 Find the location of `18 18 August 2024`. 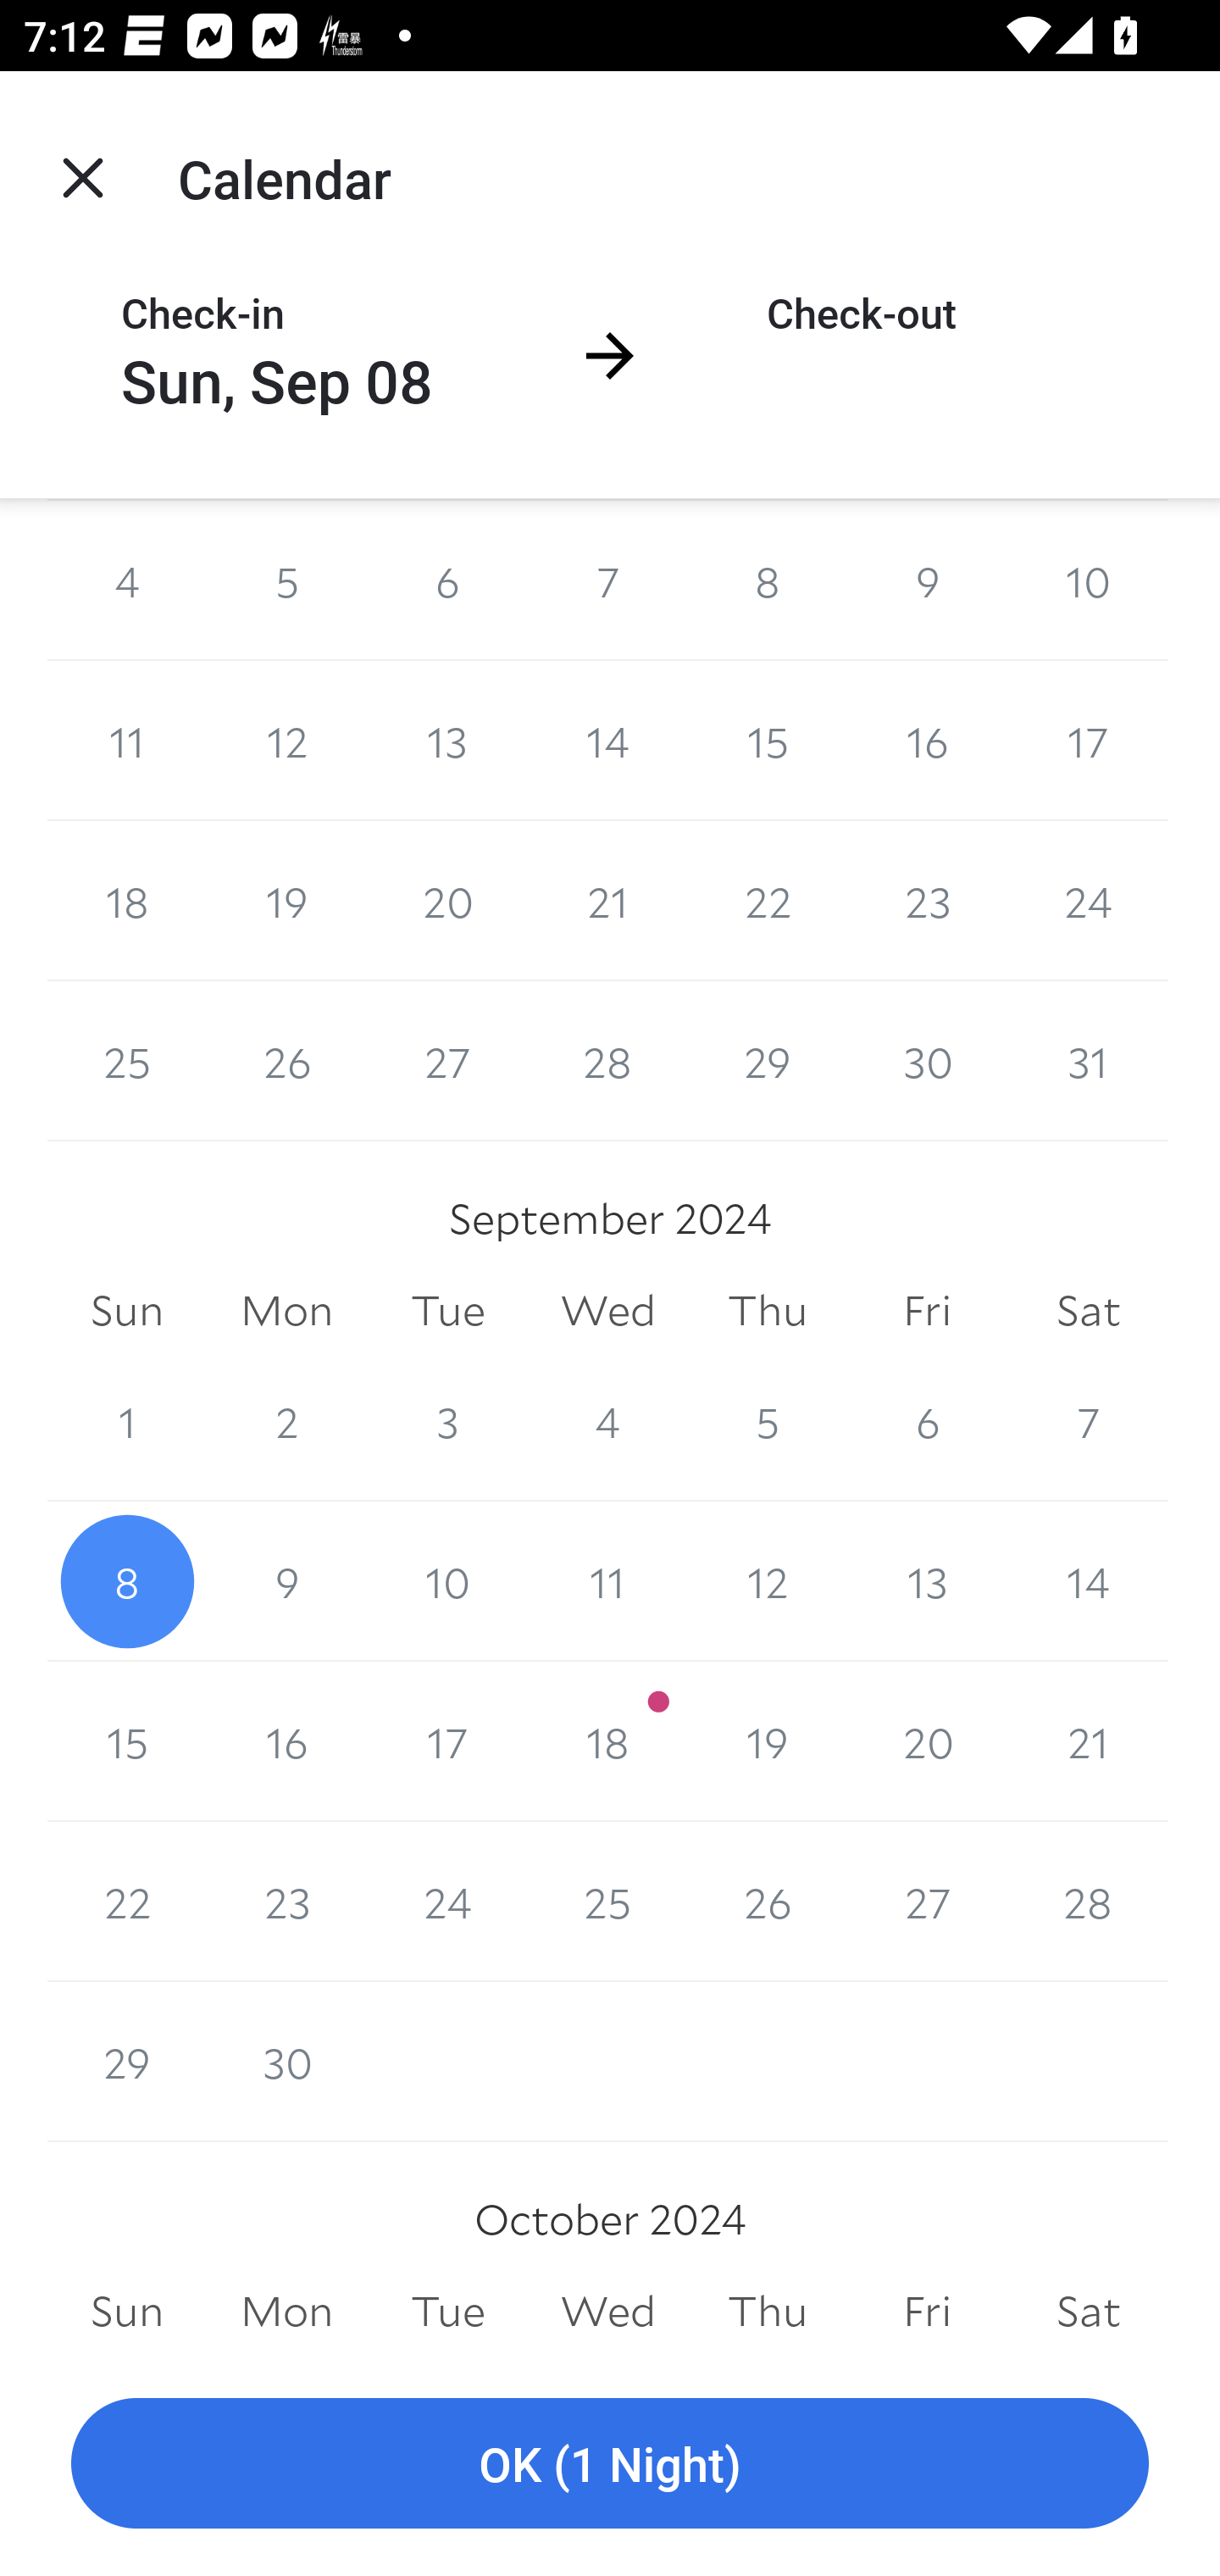

18 18 August 2024 is located at coordinates (127, 902).